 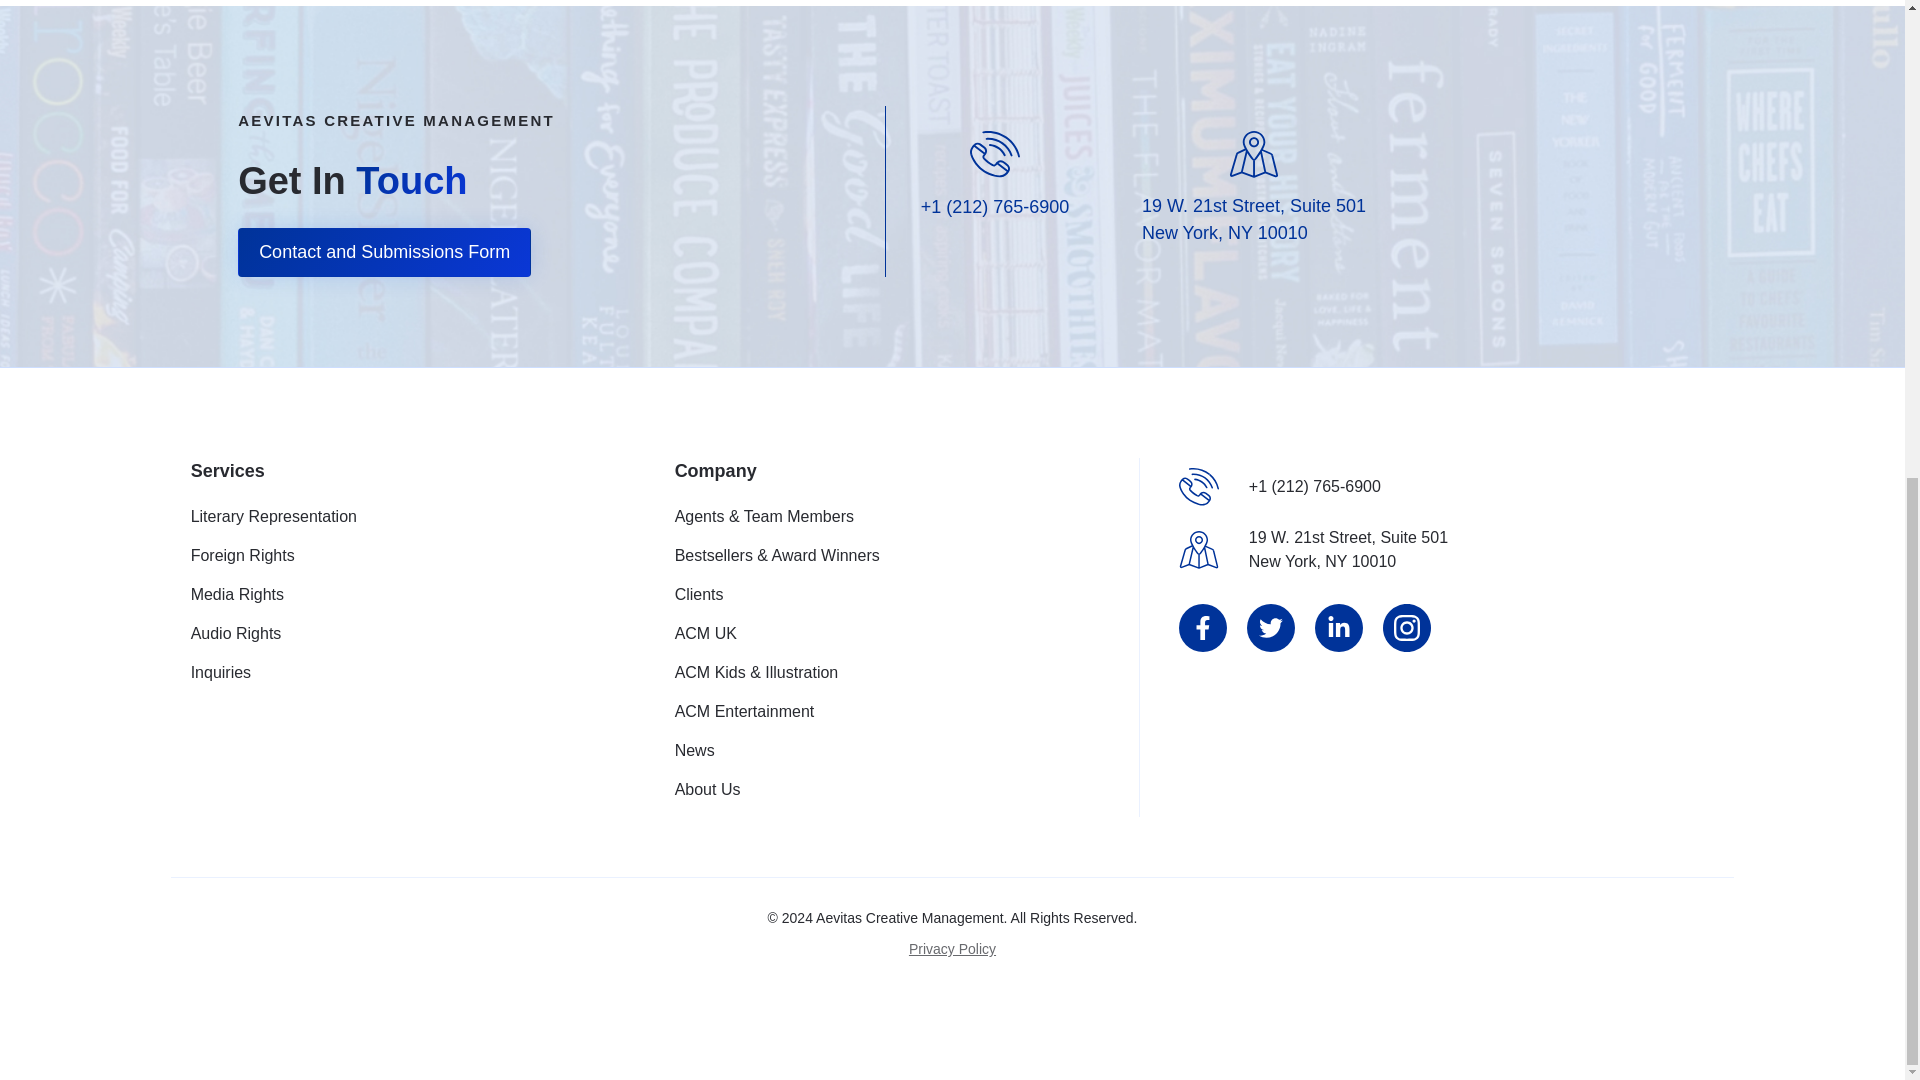 What do you see at coordinates (888, 790) in the screenshot?
I see `About Us` at bounding box center [888, 790].